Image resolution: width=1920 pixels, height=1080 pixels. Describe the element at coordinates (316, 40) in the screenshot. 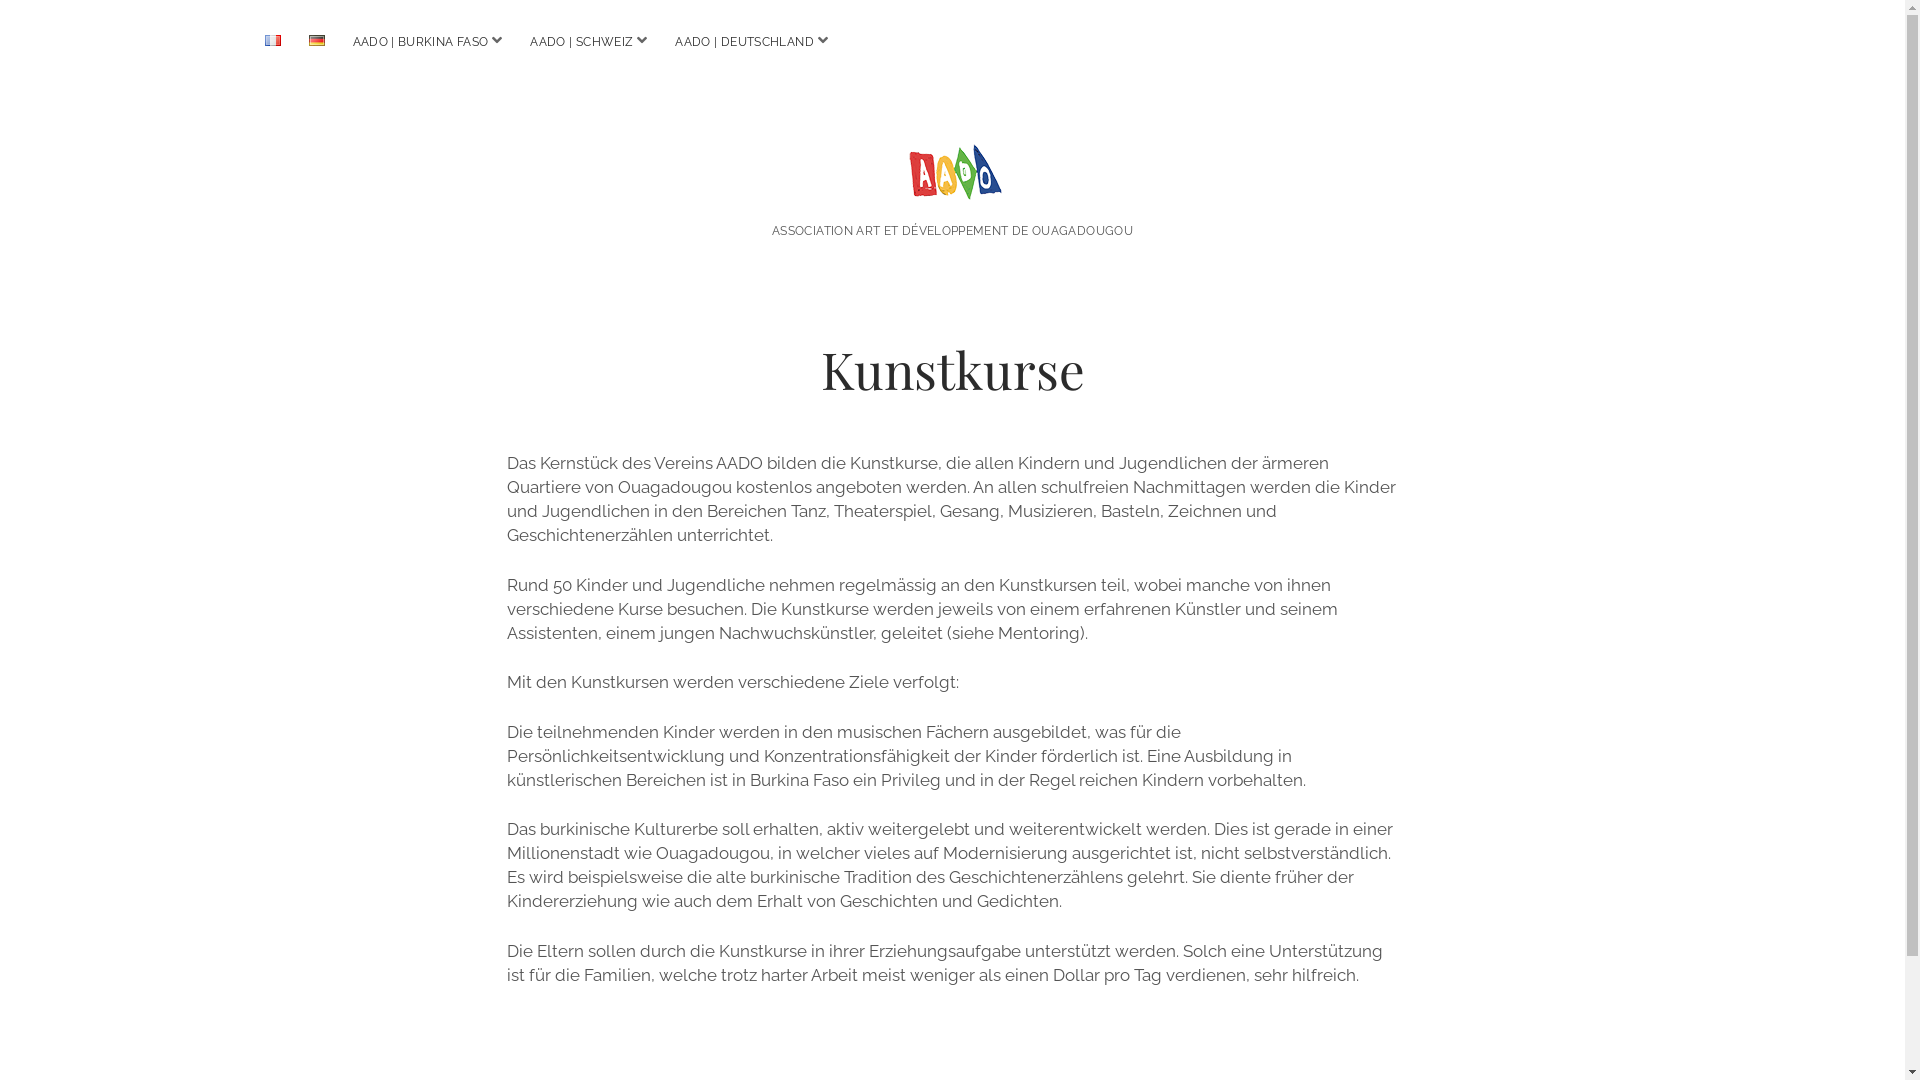

I see `Deutsch` at that location.